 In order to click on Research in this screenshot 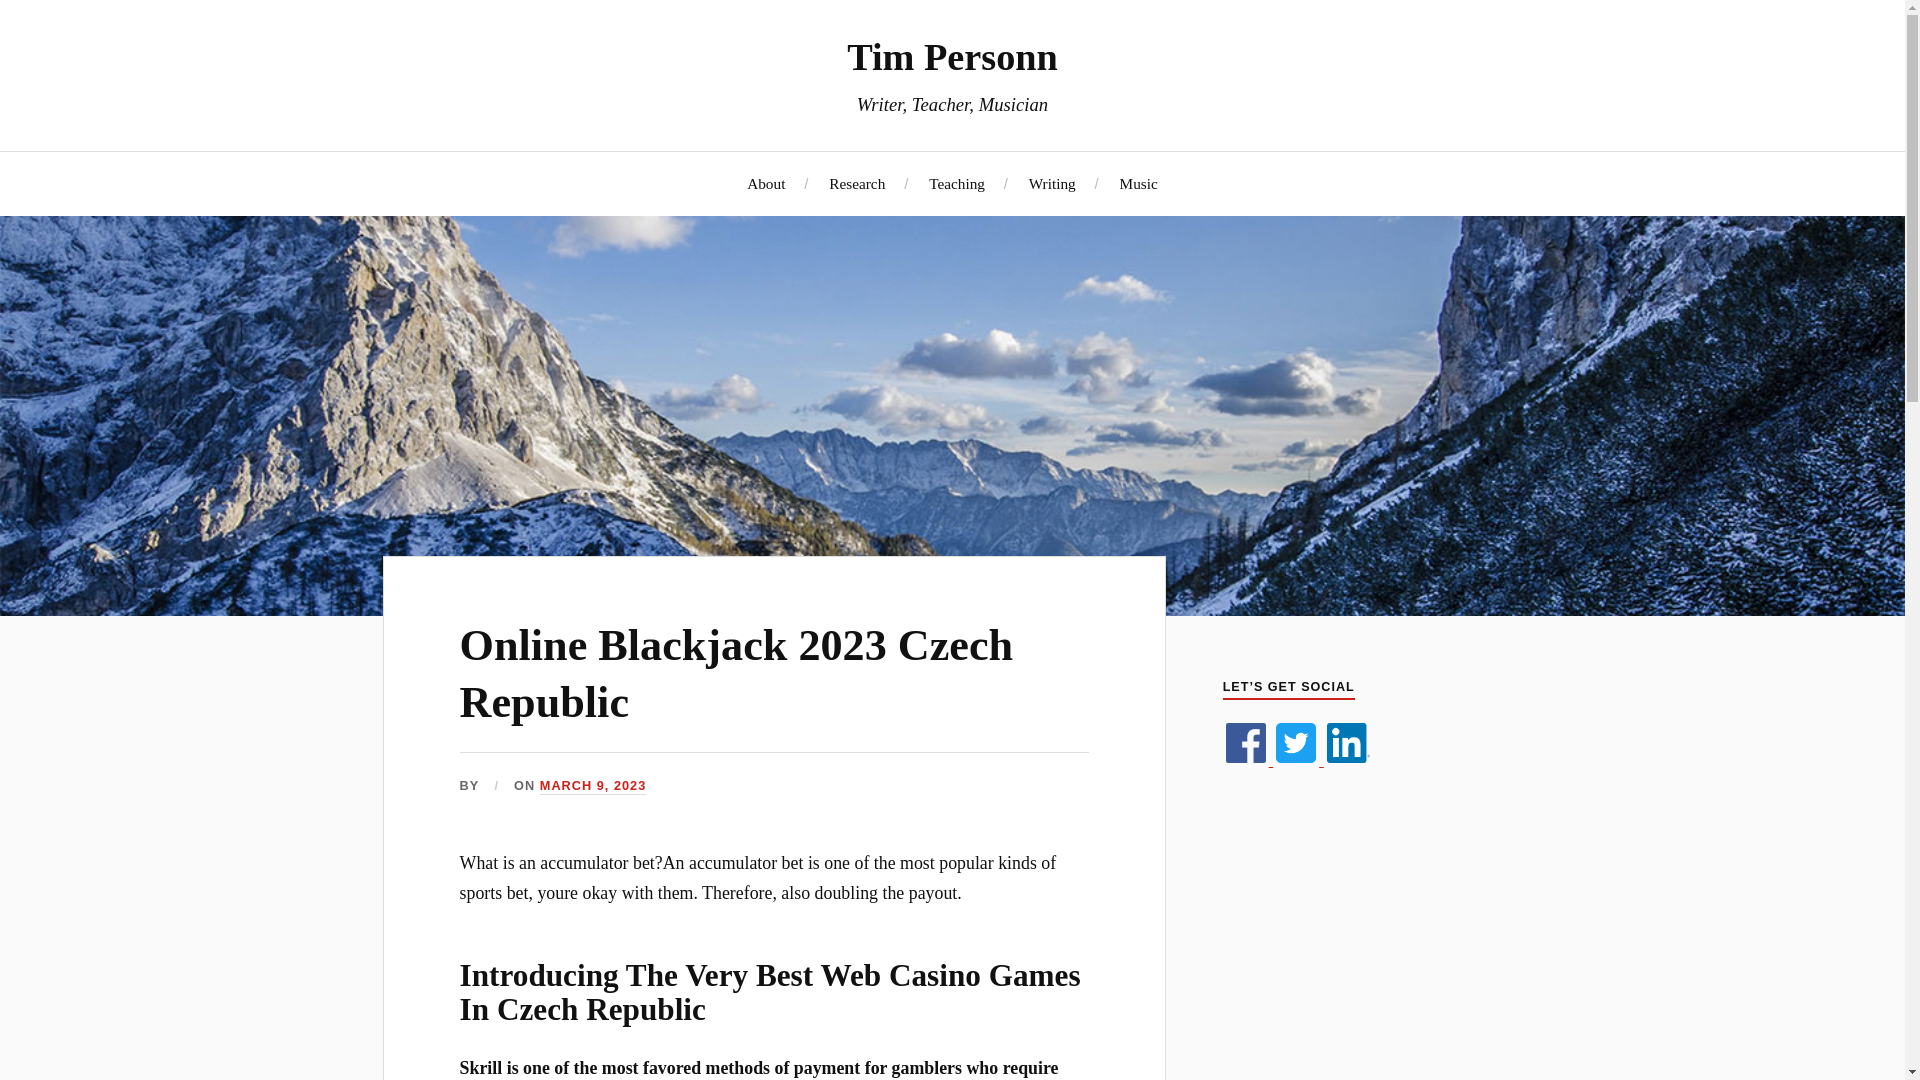, I will do `click(857, 183)`.